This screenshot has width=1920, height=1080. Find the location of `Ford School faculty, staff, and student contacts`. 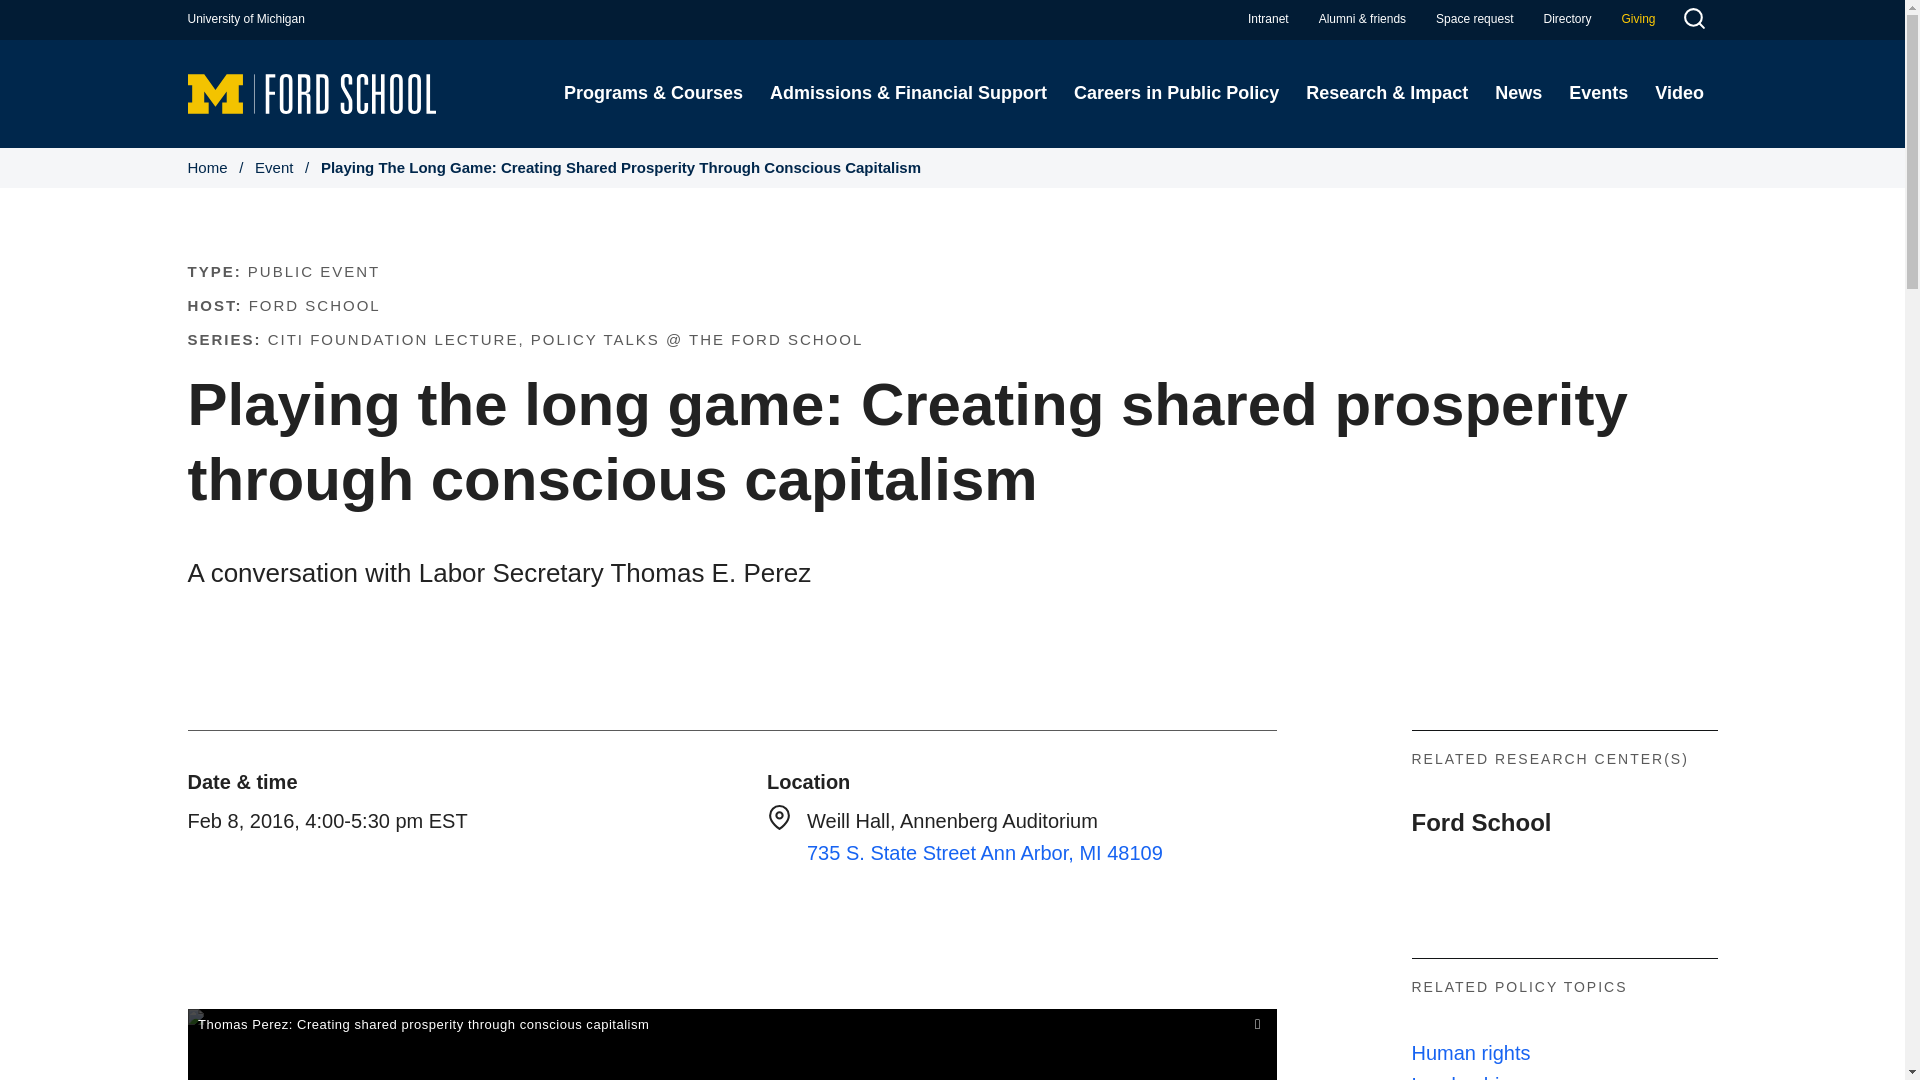

Ford School faculty, staff, and student contacts is located at coordinates (1567, 19).